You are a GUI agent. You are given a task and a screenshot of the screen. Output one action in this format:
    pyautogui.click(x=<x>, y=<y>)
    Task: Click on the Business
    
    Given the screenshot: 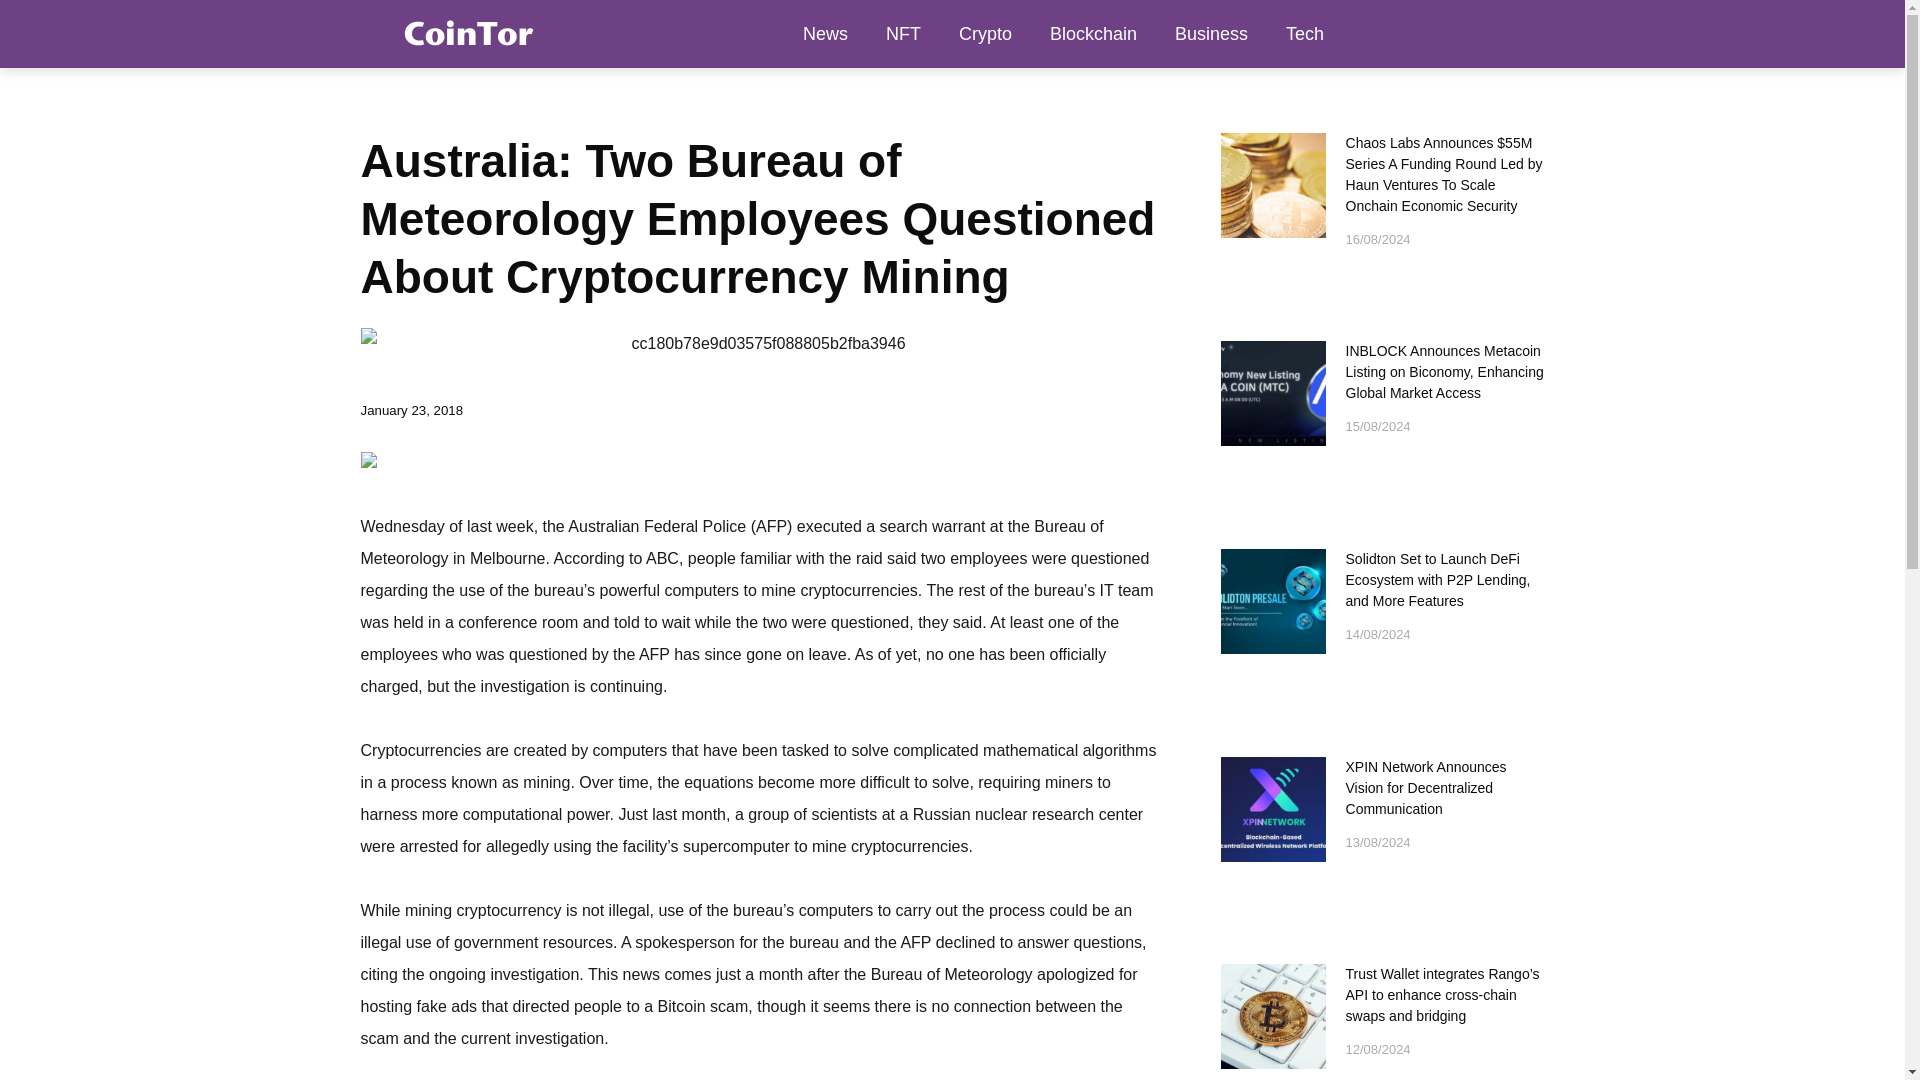 What is the action you would take?
    pyautogui.click(x=1211, y=34)
    